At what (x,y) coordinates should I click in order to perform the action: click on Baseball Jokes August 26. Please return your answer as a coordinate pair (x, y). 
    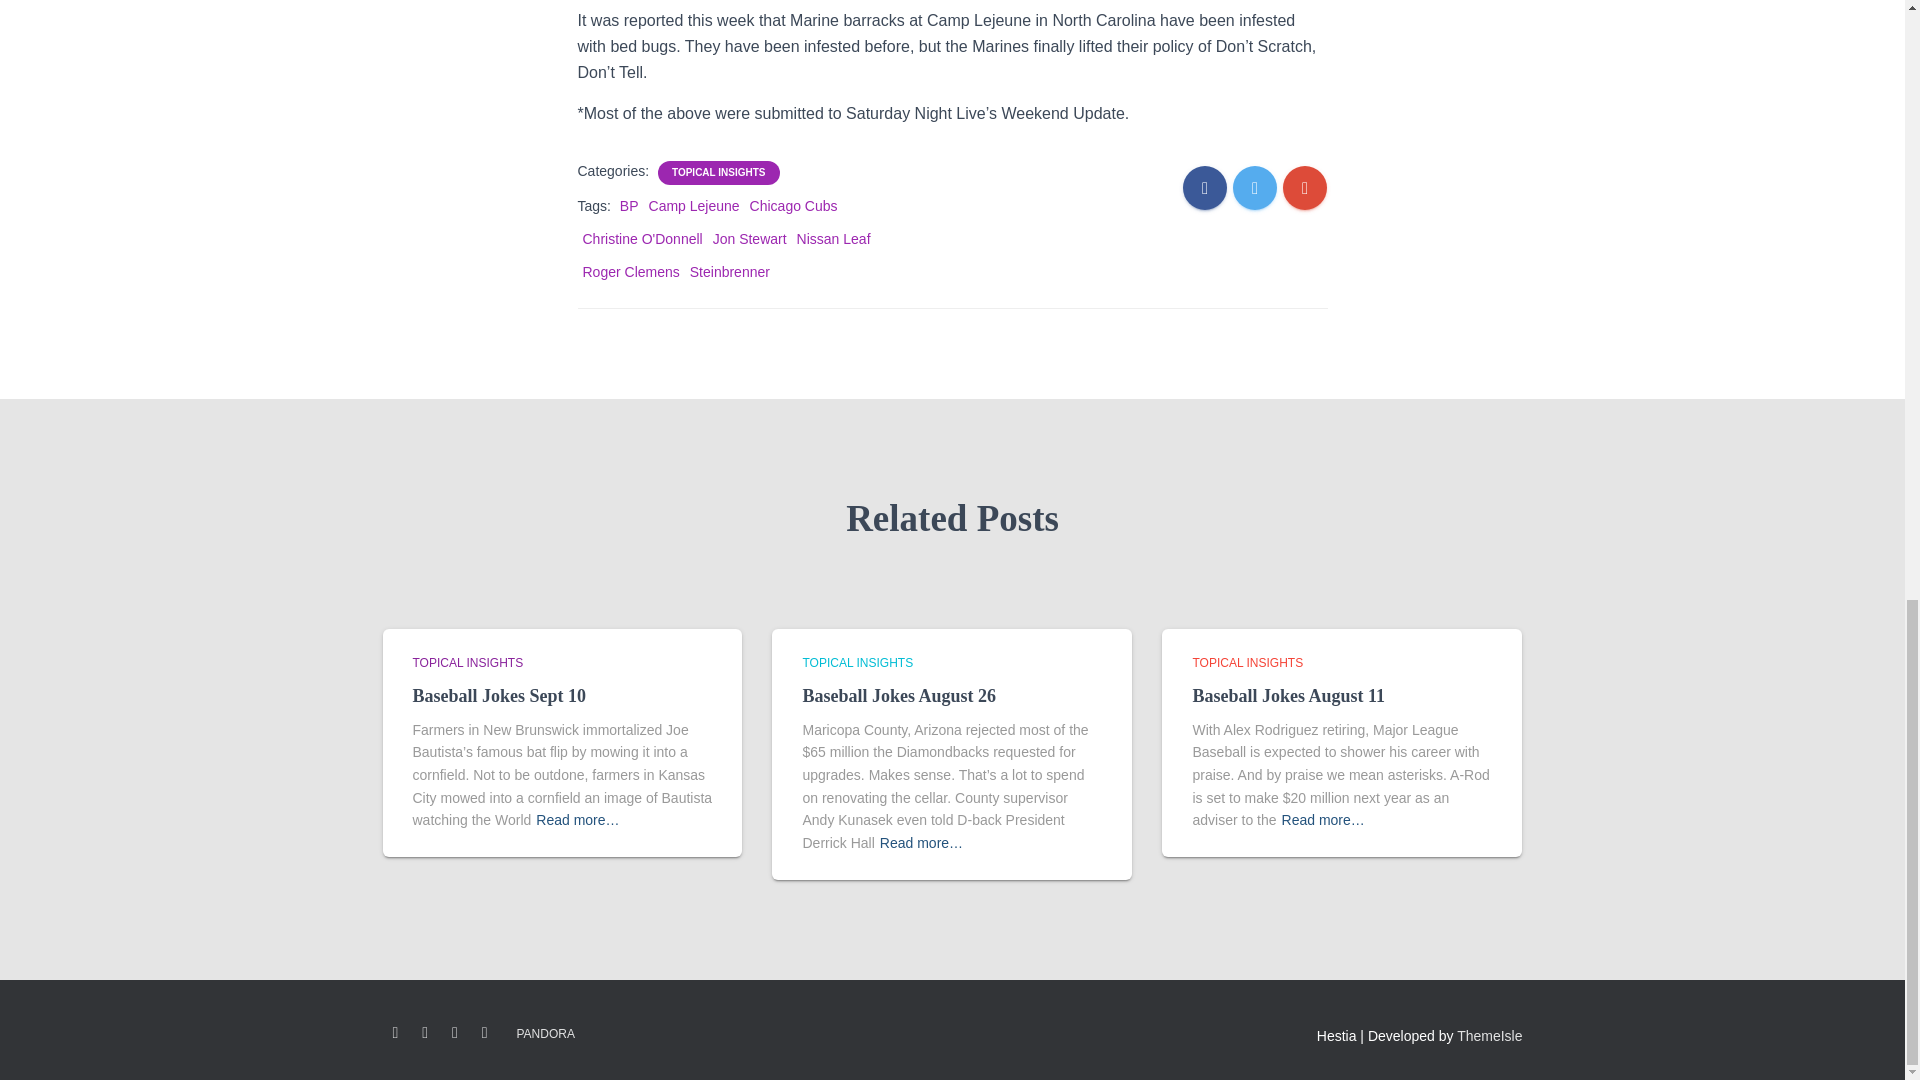
    Looking at the image, I should click on (899, 696).